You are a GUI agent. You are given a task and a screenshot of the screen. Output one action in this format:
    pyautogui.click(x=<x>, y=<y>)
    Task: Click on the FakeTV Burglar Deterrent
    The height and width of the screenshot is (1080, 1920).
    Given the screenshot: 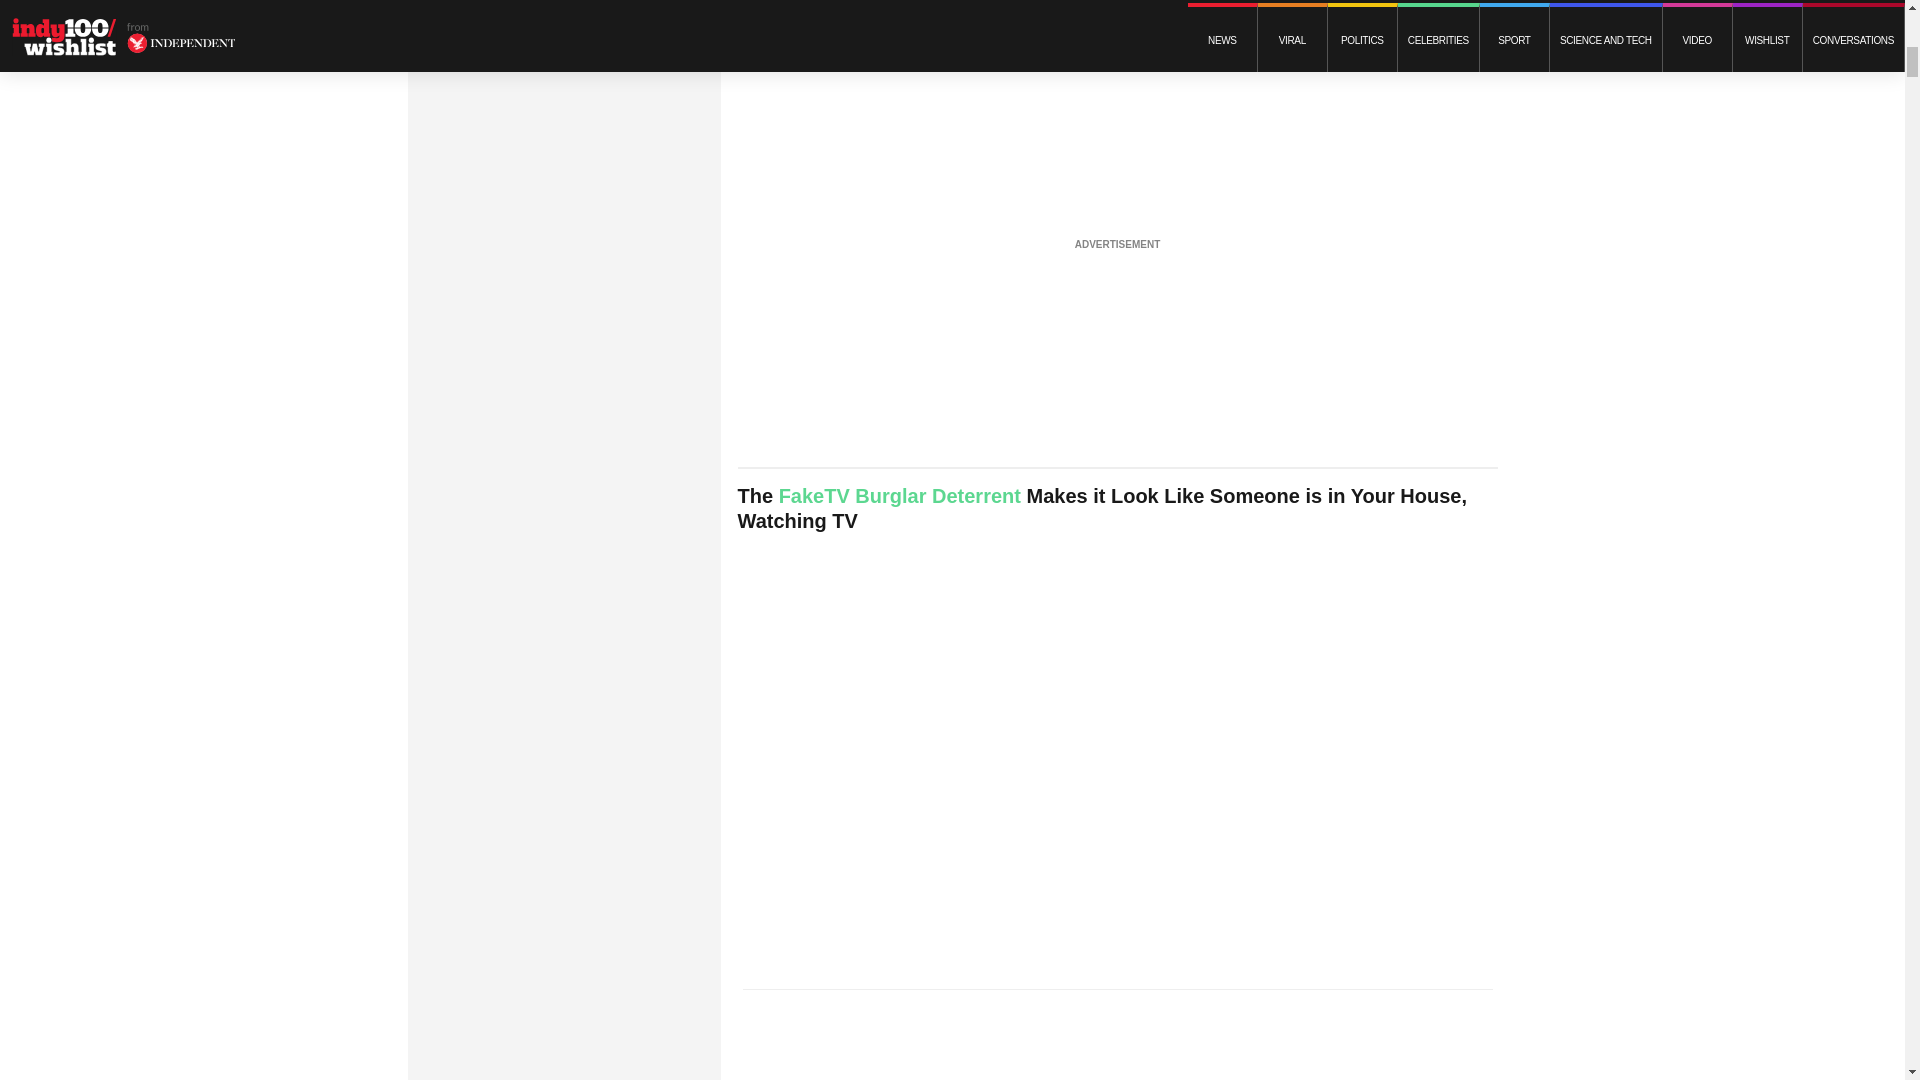 What is the action you would take?
    pyautogui.click(x=900, y=495)
    